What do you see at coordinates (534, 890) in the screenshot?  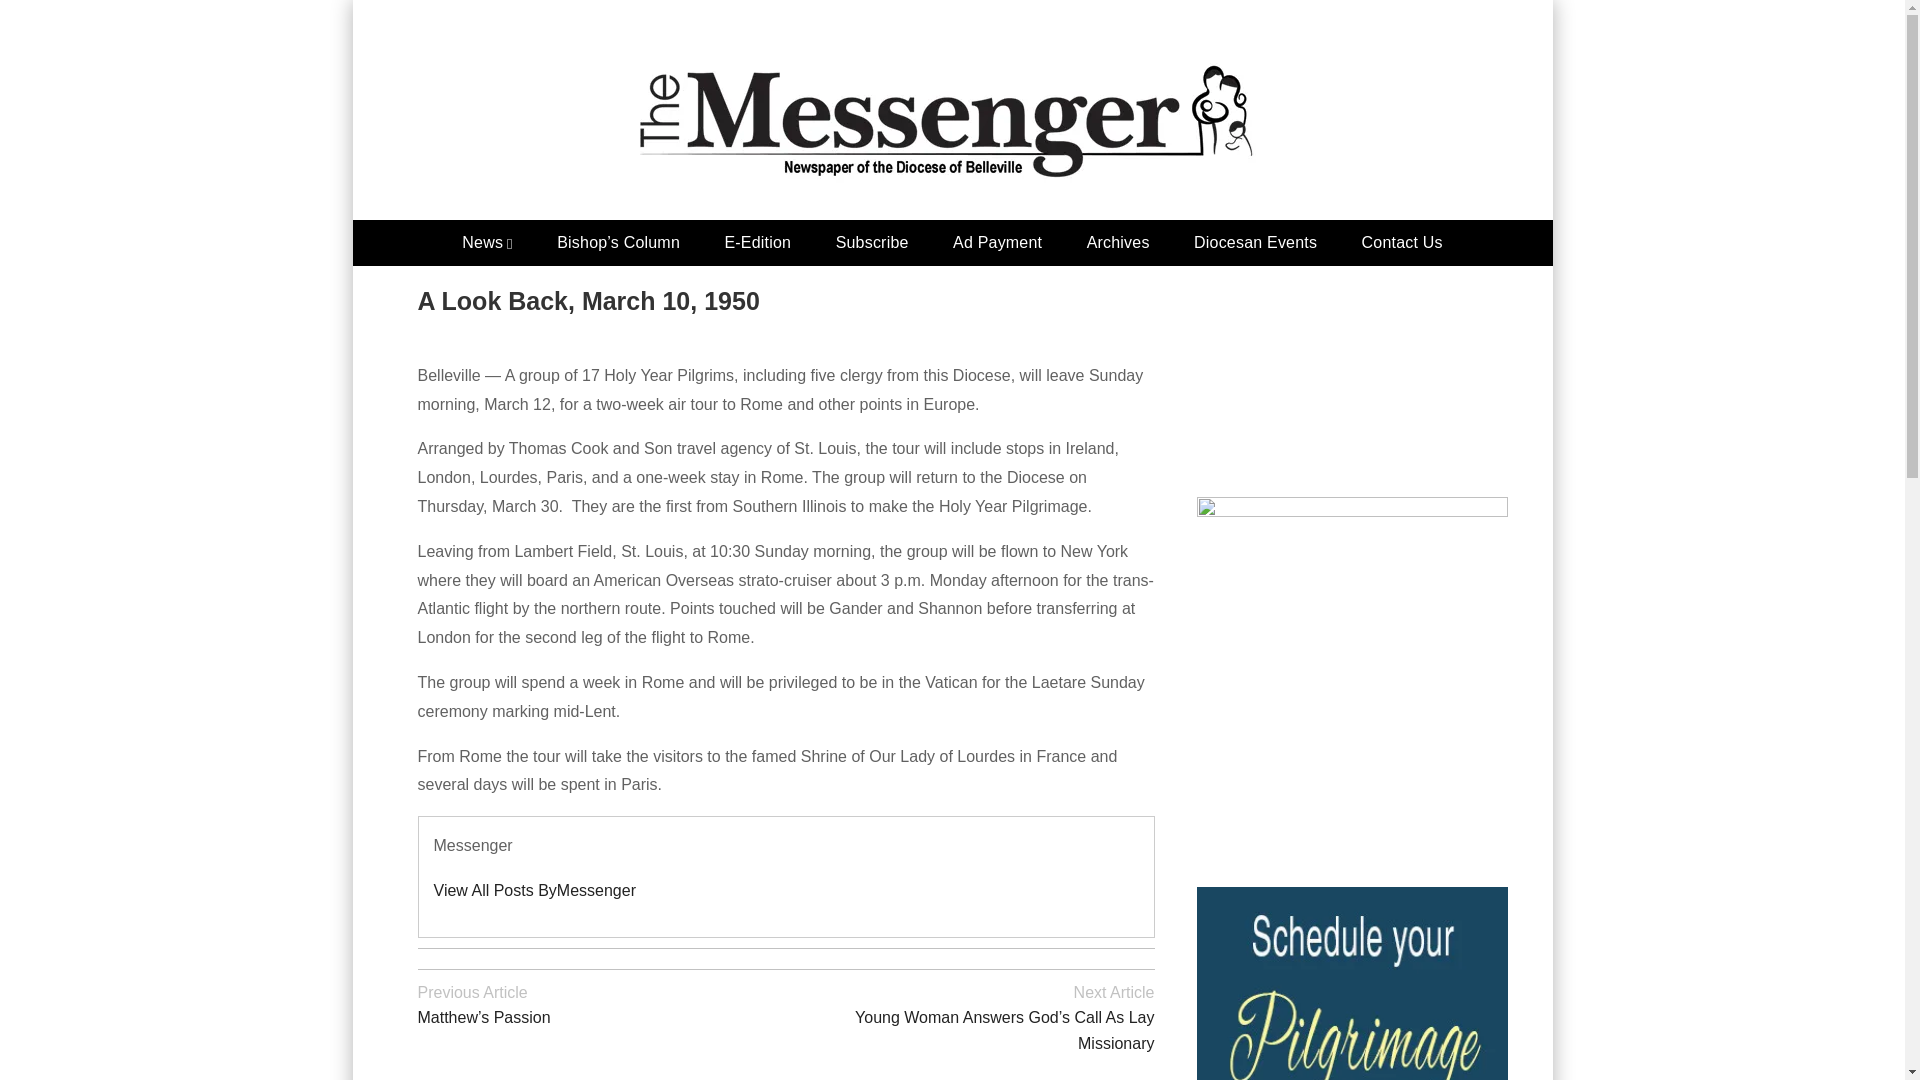 I see `View All Posts ByMessenger` at bounding box center [534, 890].